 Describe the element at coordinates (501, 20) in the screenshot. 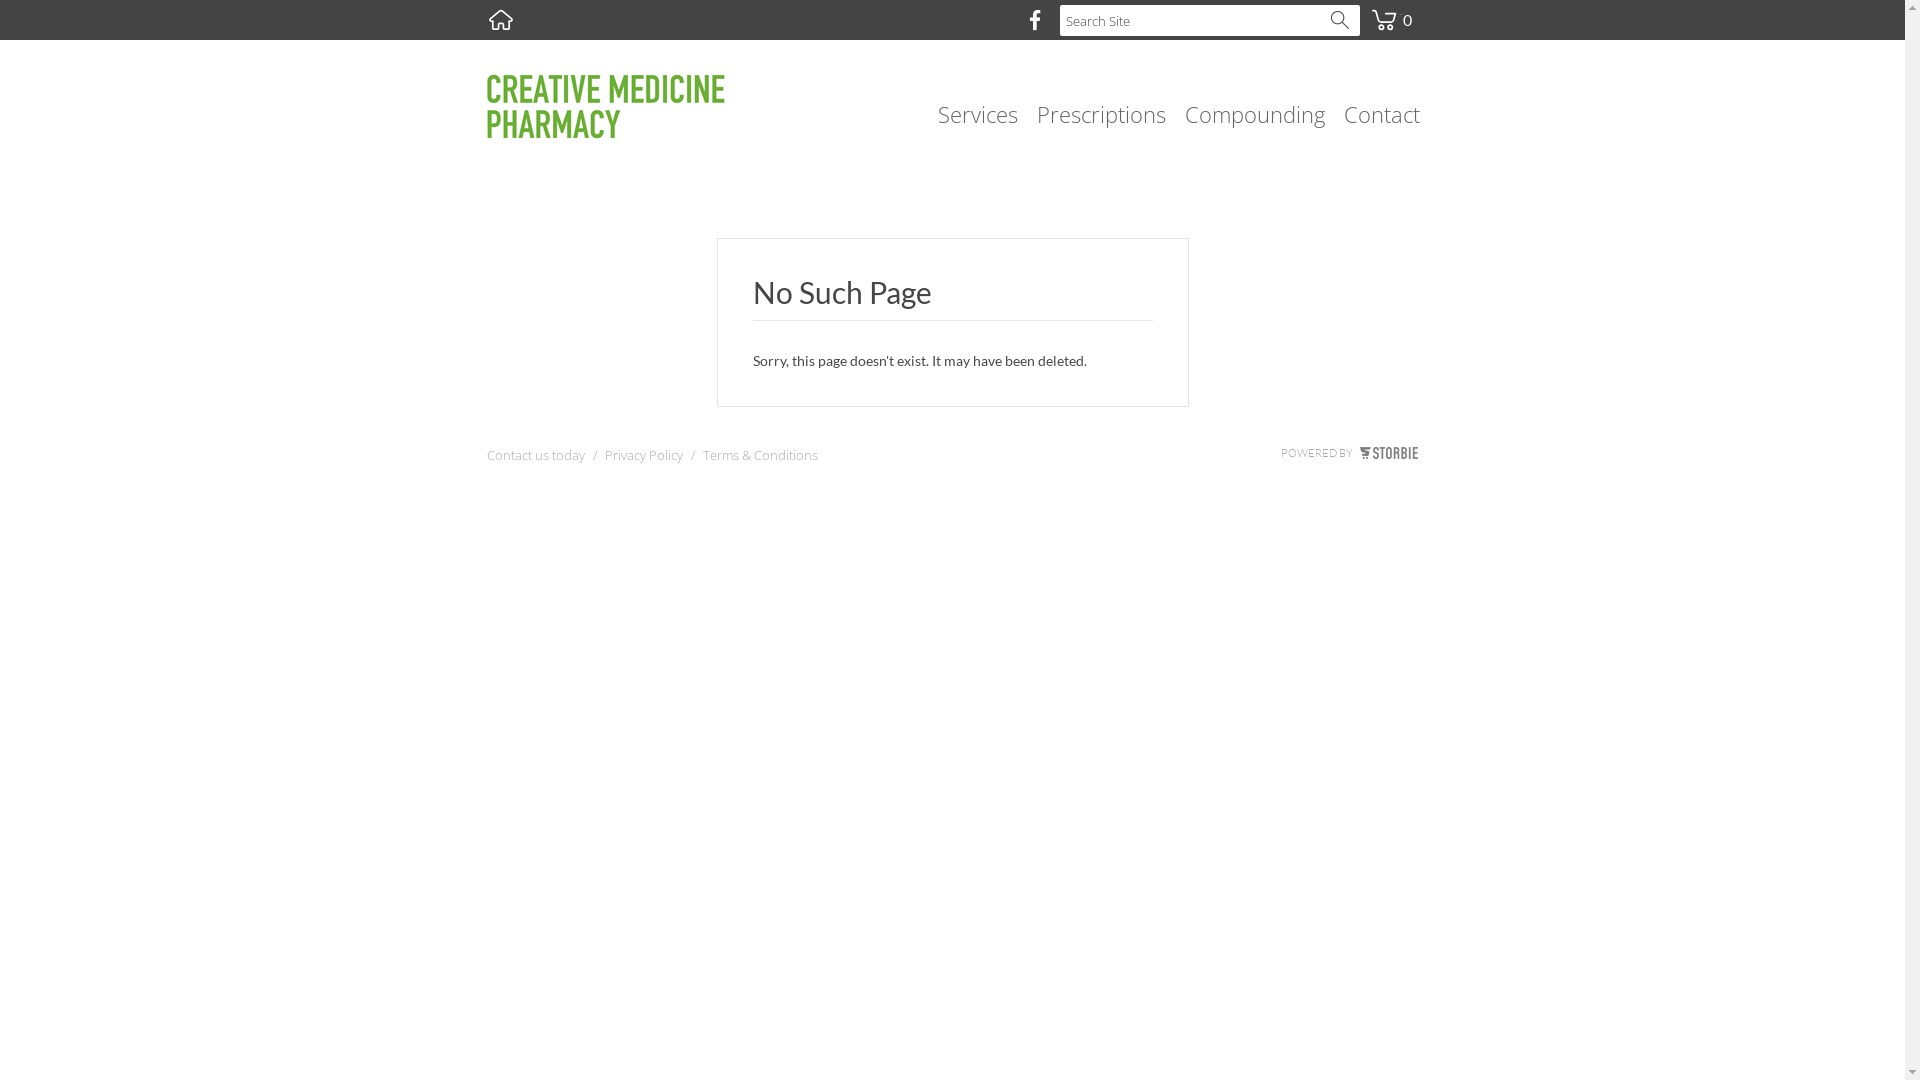

I see `Home` at that location.